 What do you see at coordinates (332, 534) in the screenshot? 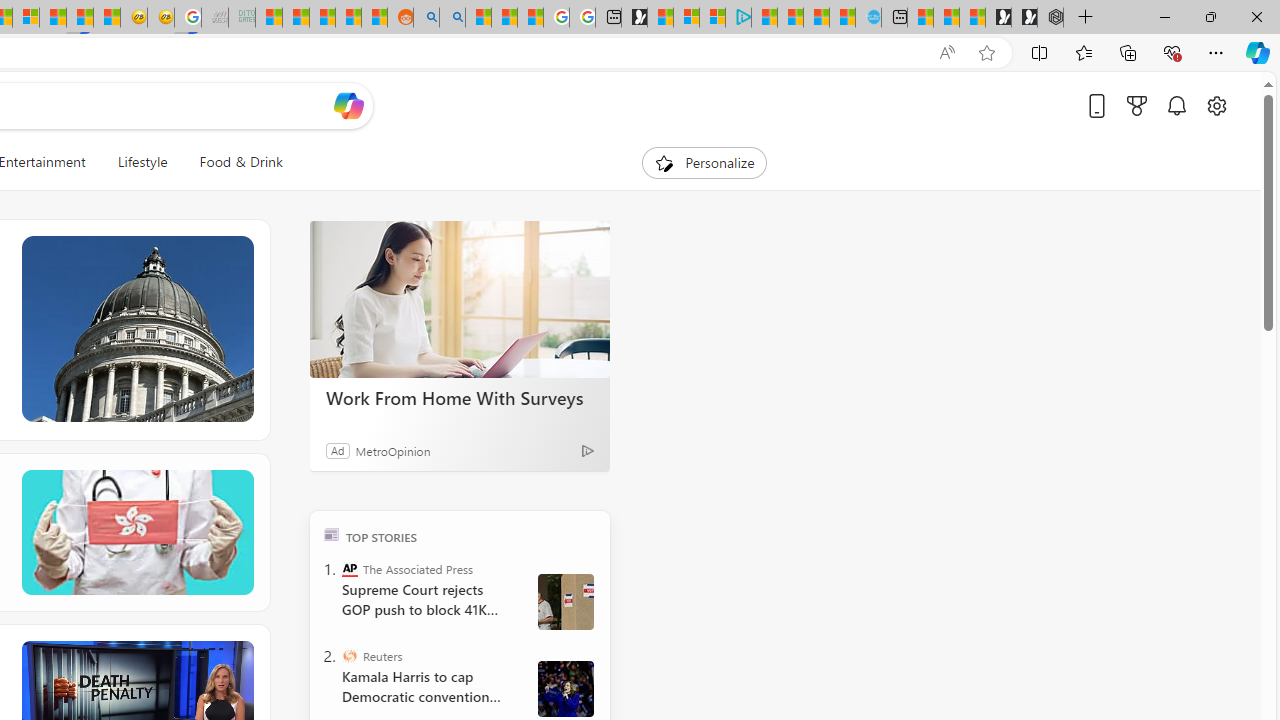
I see `TOP` at bounding box center [332, 534].